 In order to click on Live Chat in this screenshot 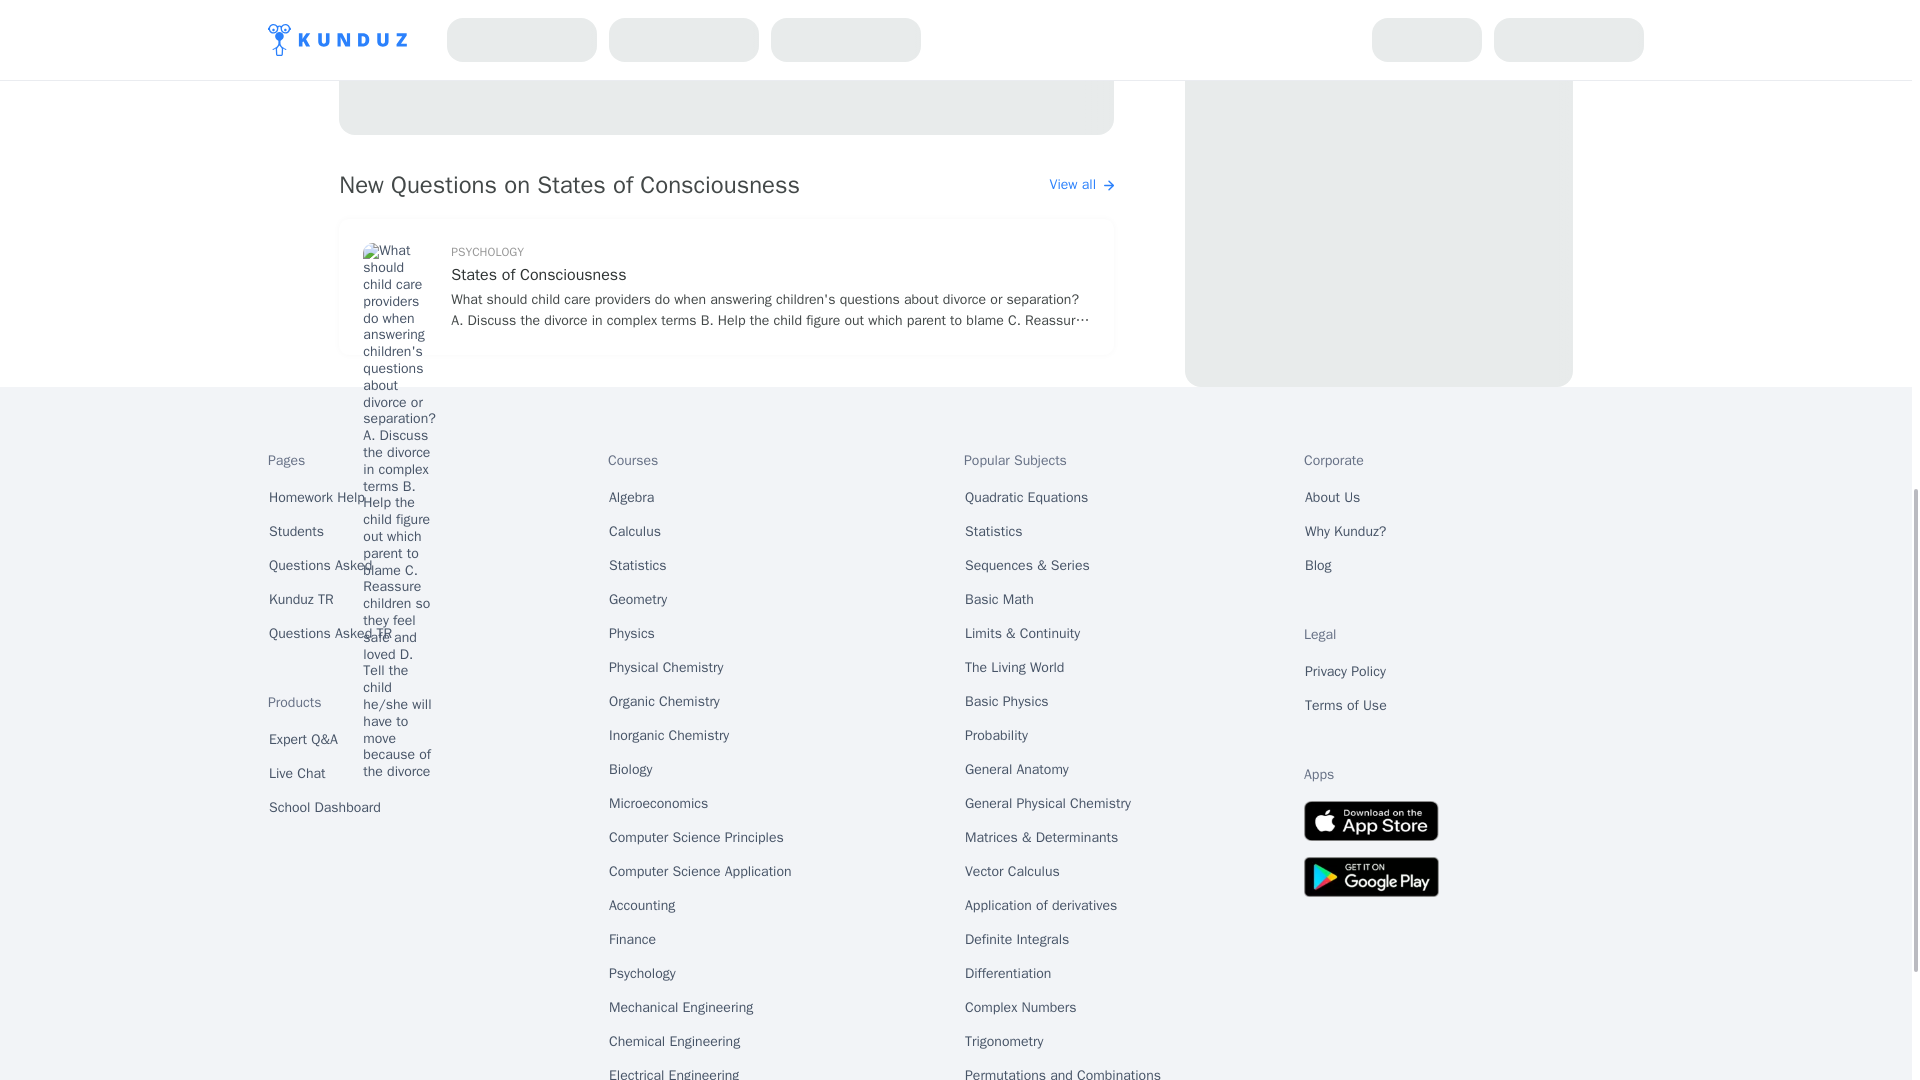, I will do `click(297, 774)`.